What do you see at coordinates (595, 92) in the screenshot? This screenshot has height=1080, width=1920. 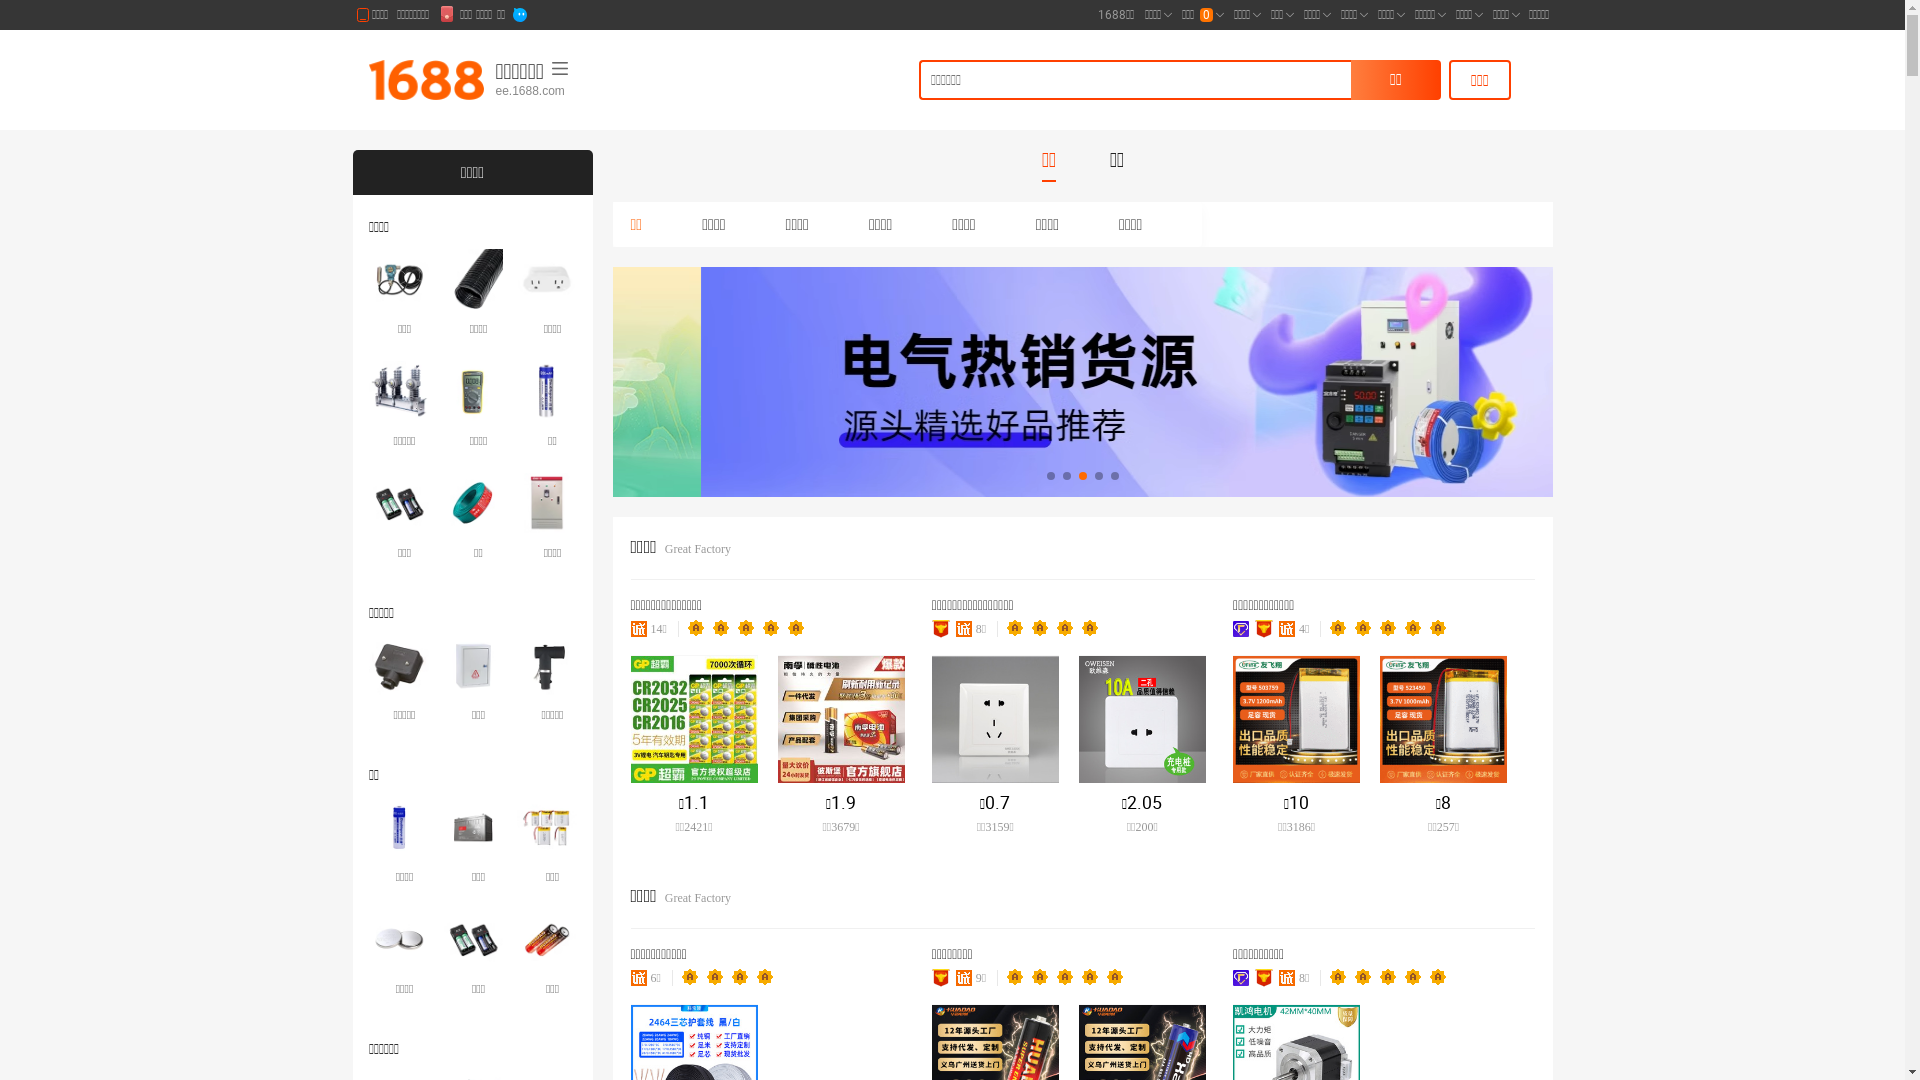 I see `ee.1688.com` at bounding box center [595, 92].